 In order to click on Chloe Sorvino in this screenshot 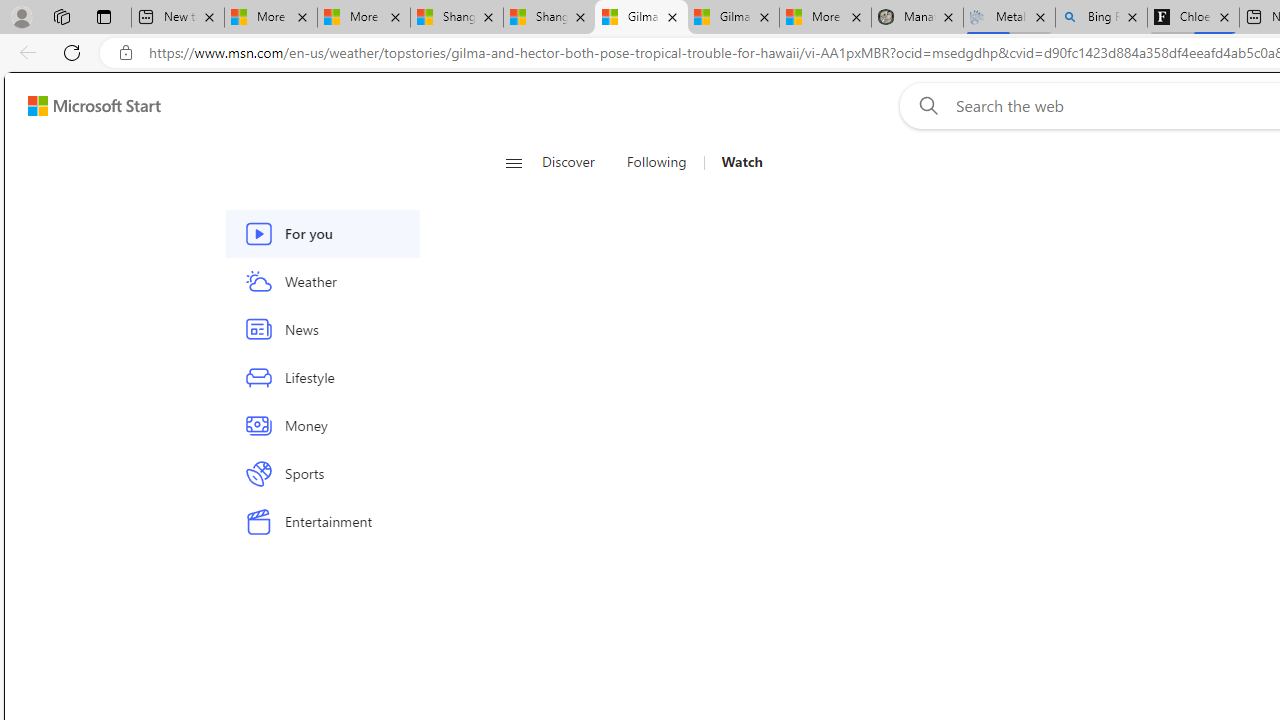, I will do `click(1194, 18)`.